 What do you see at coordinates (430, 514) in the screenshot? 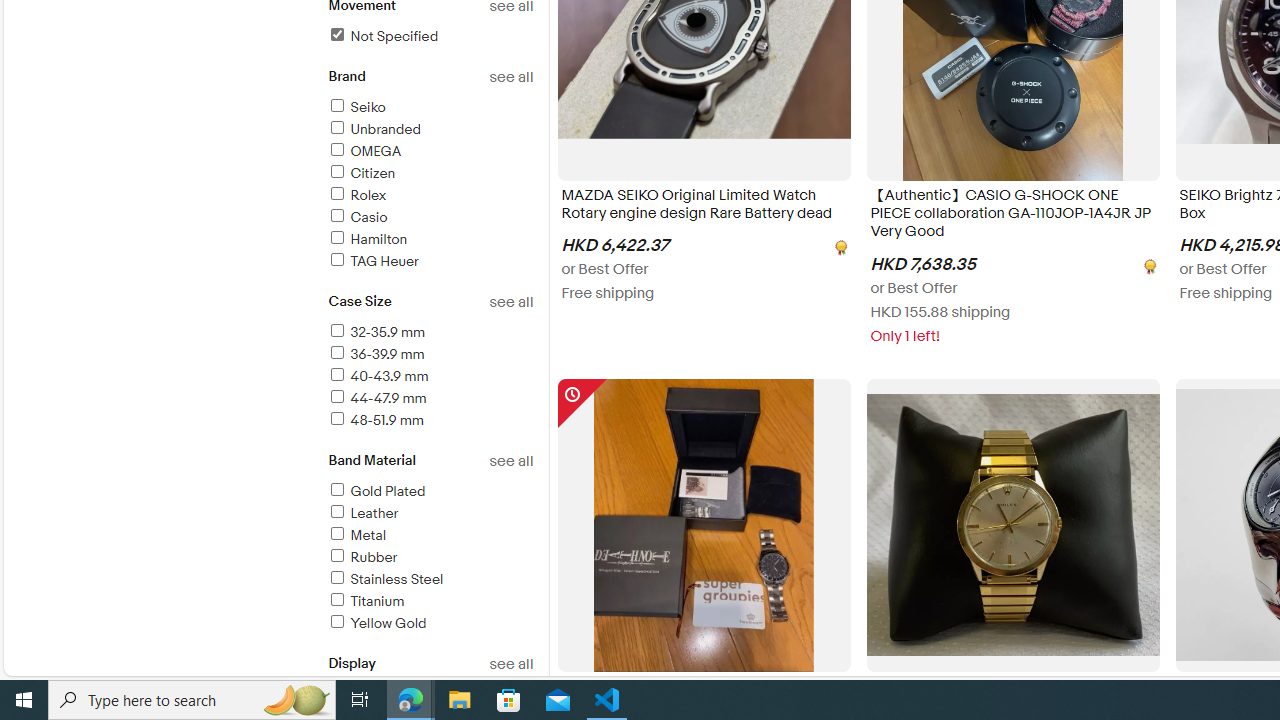
I see `Leather` at bounding box center [430, 514].